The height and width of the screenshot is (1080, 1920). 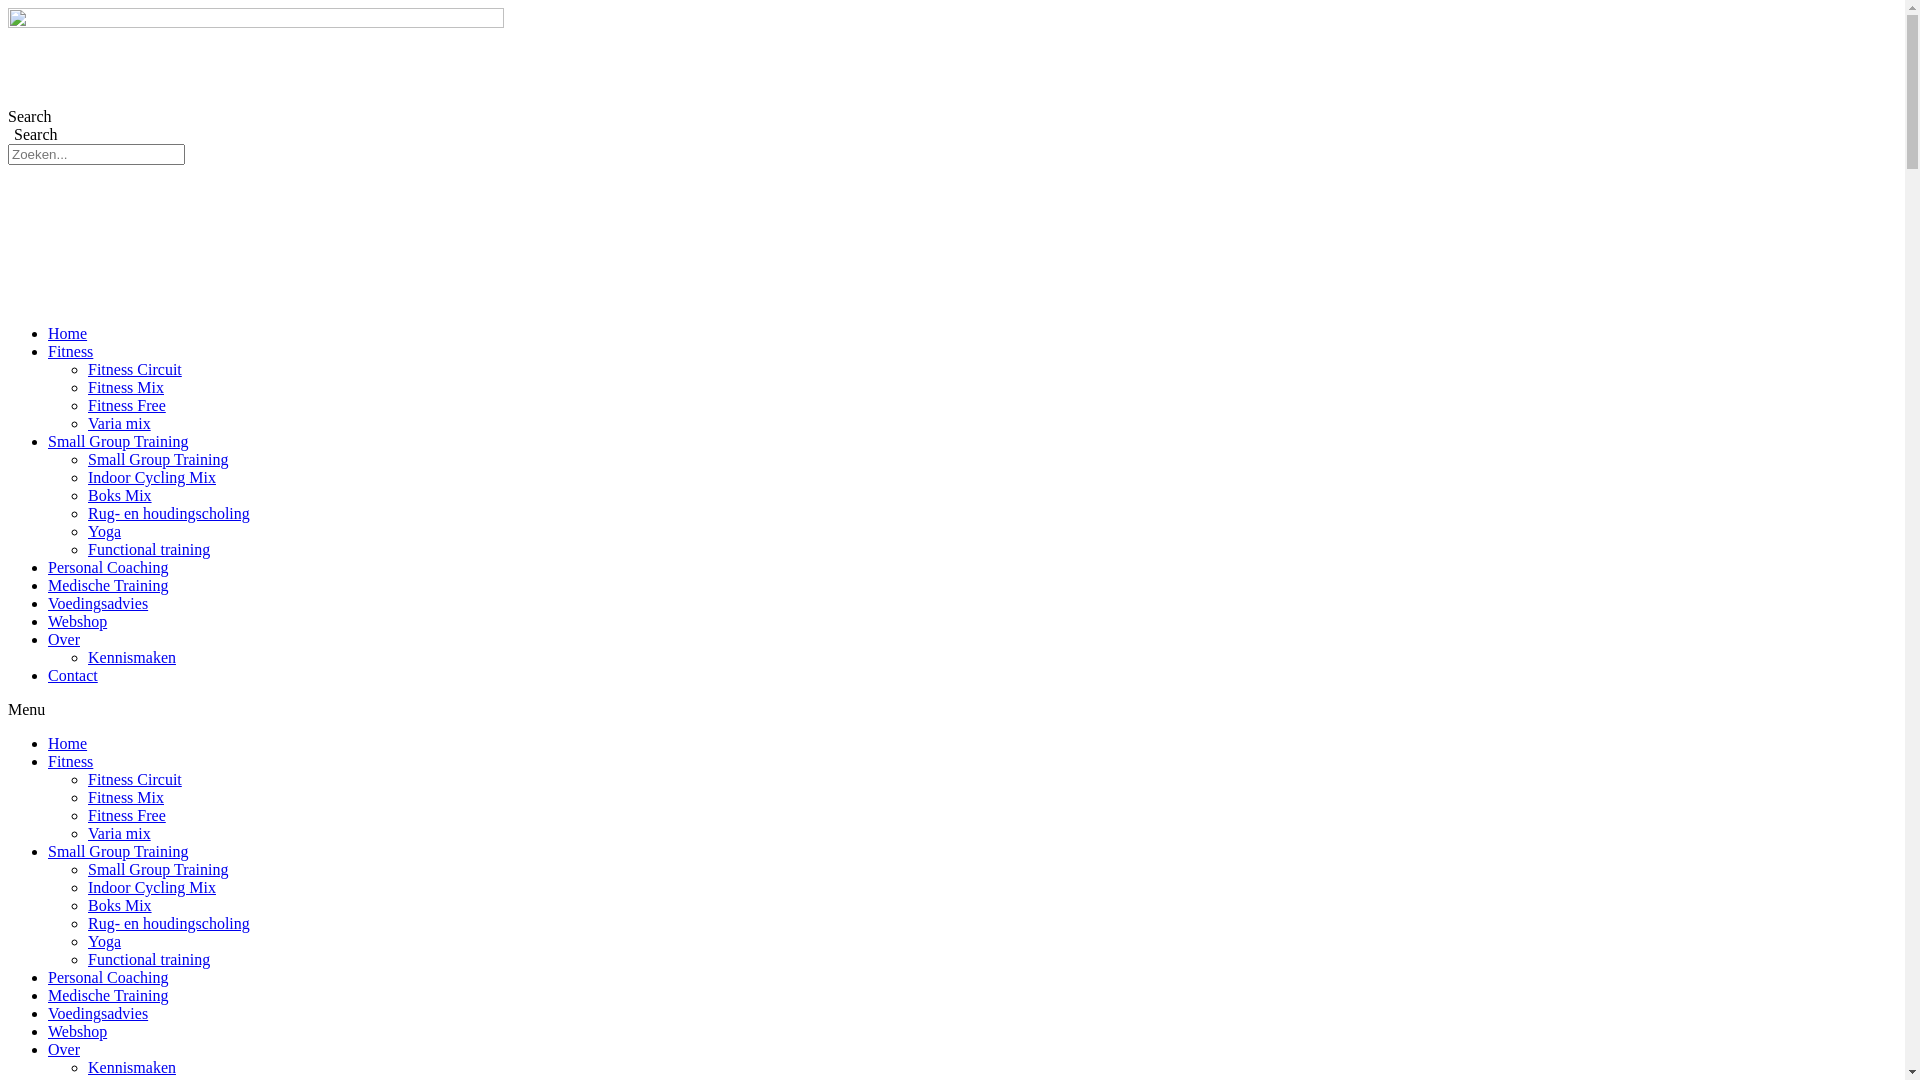 What do you see at coordinates (149, 550) in the screenshot?
I see `Functional training` at bounding box center [149, 550].